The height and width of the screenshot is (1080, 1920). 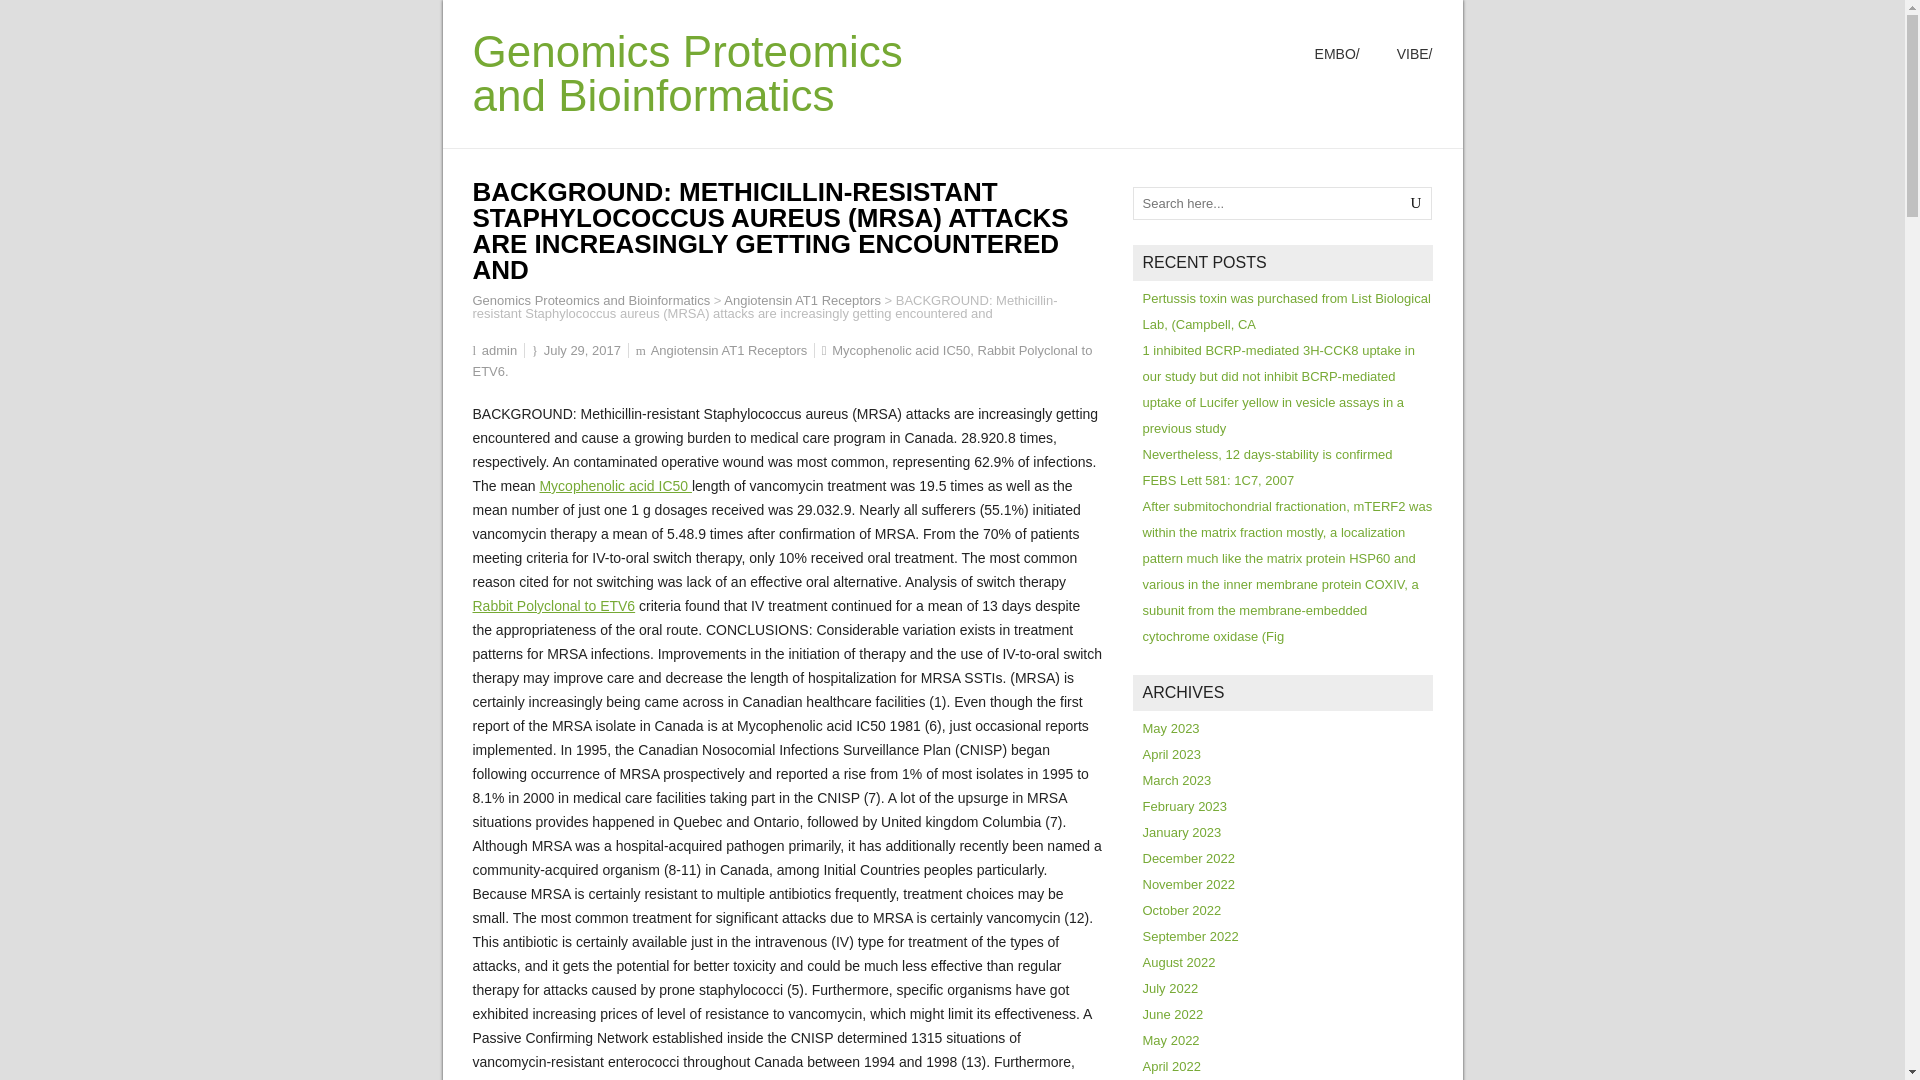 I want to click on April 2022, so click(x=1172, y=1066).